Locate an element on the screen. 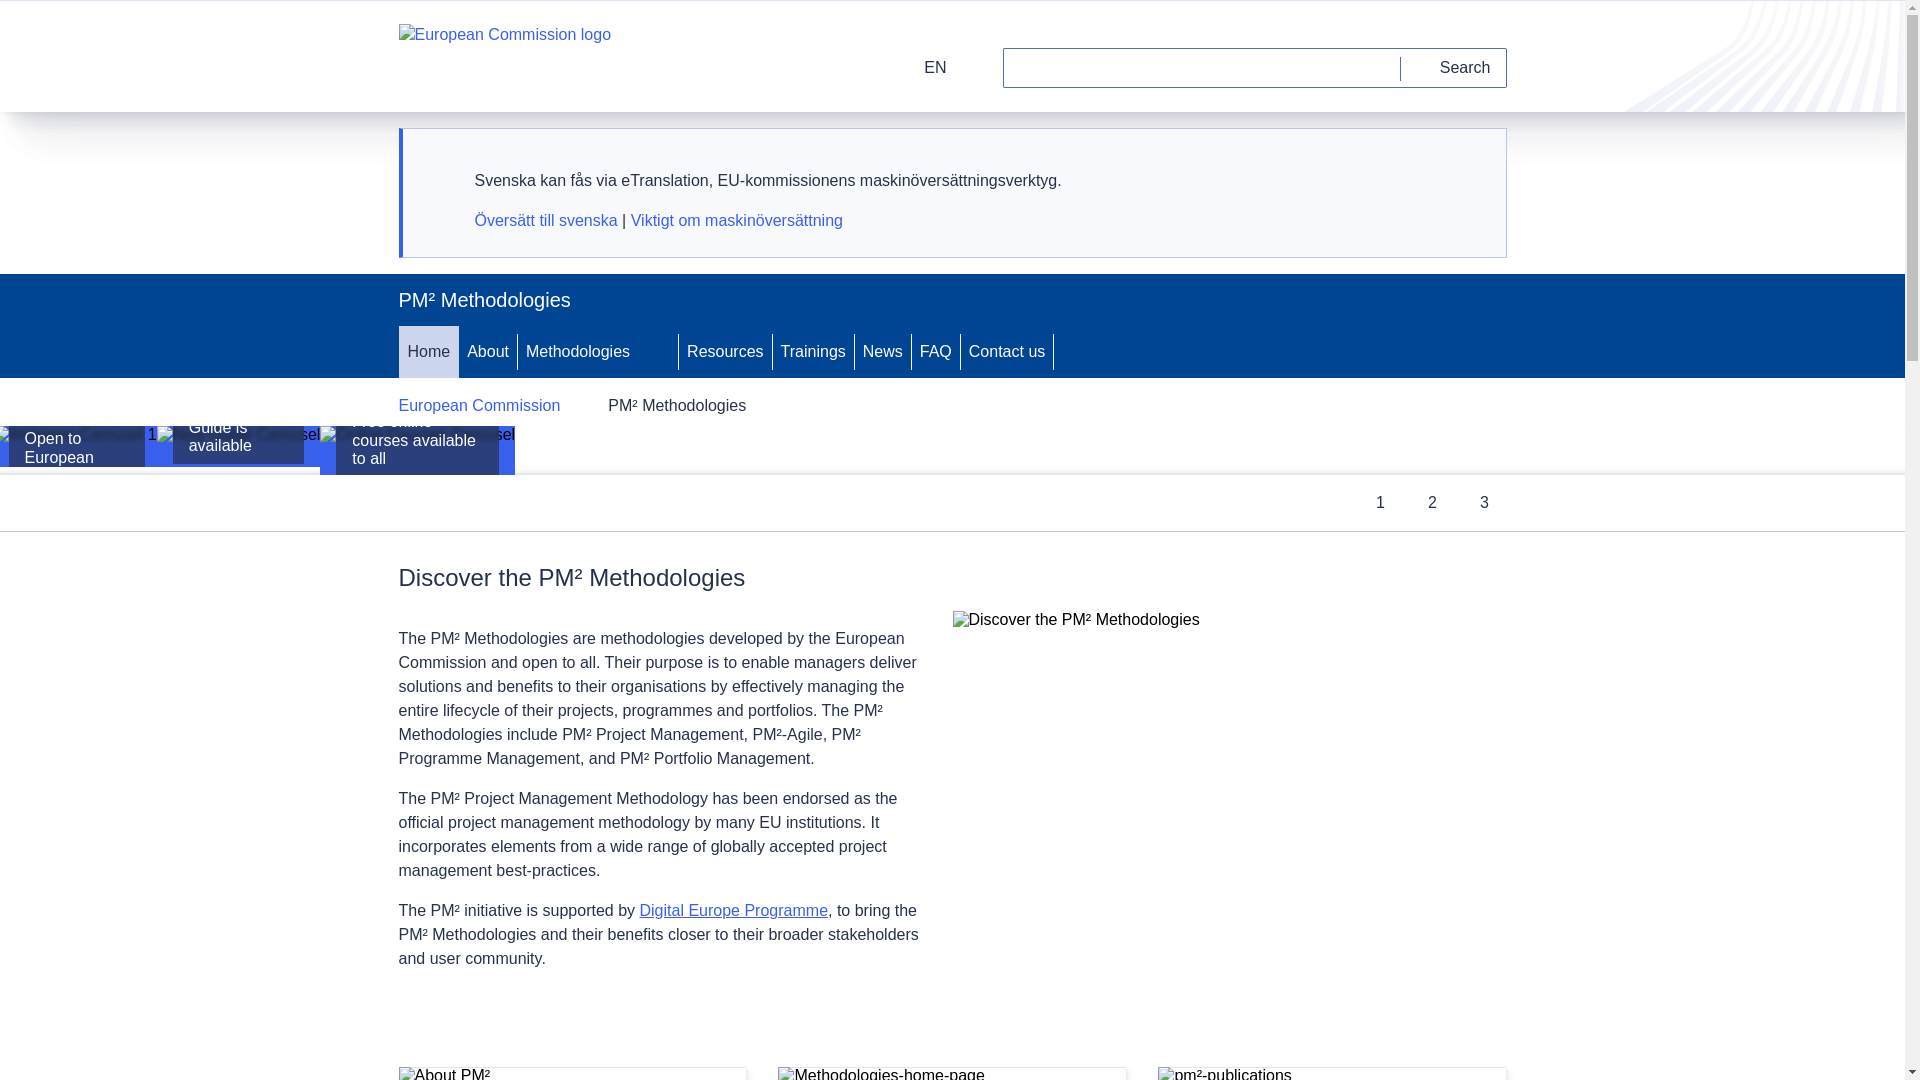 Image resolution: width=1920 pixels, height=1080 pixels. Play carousel is located at coordinates (419, 502).